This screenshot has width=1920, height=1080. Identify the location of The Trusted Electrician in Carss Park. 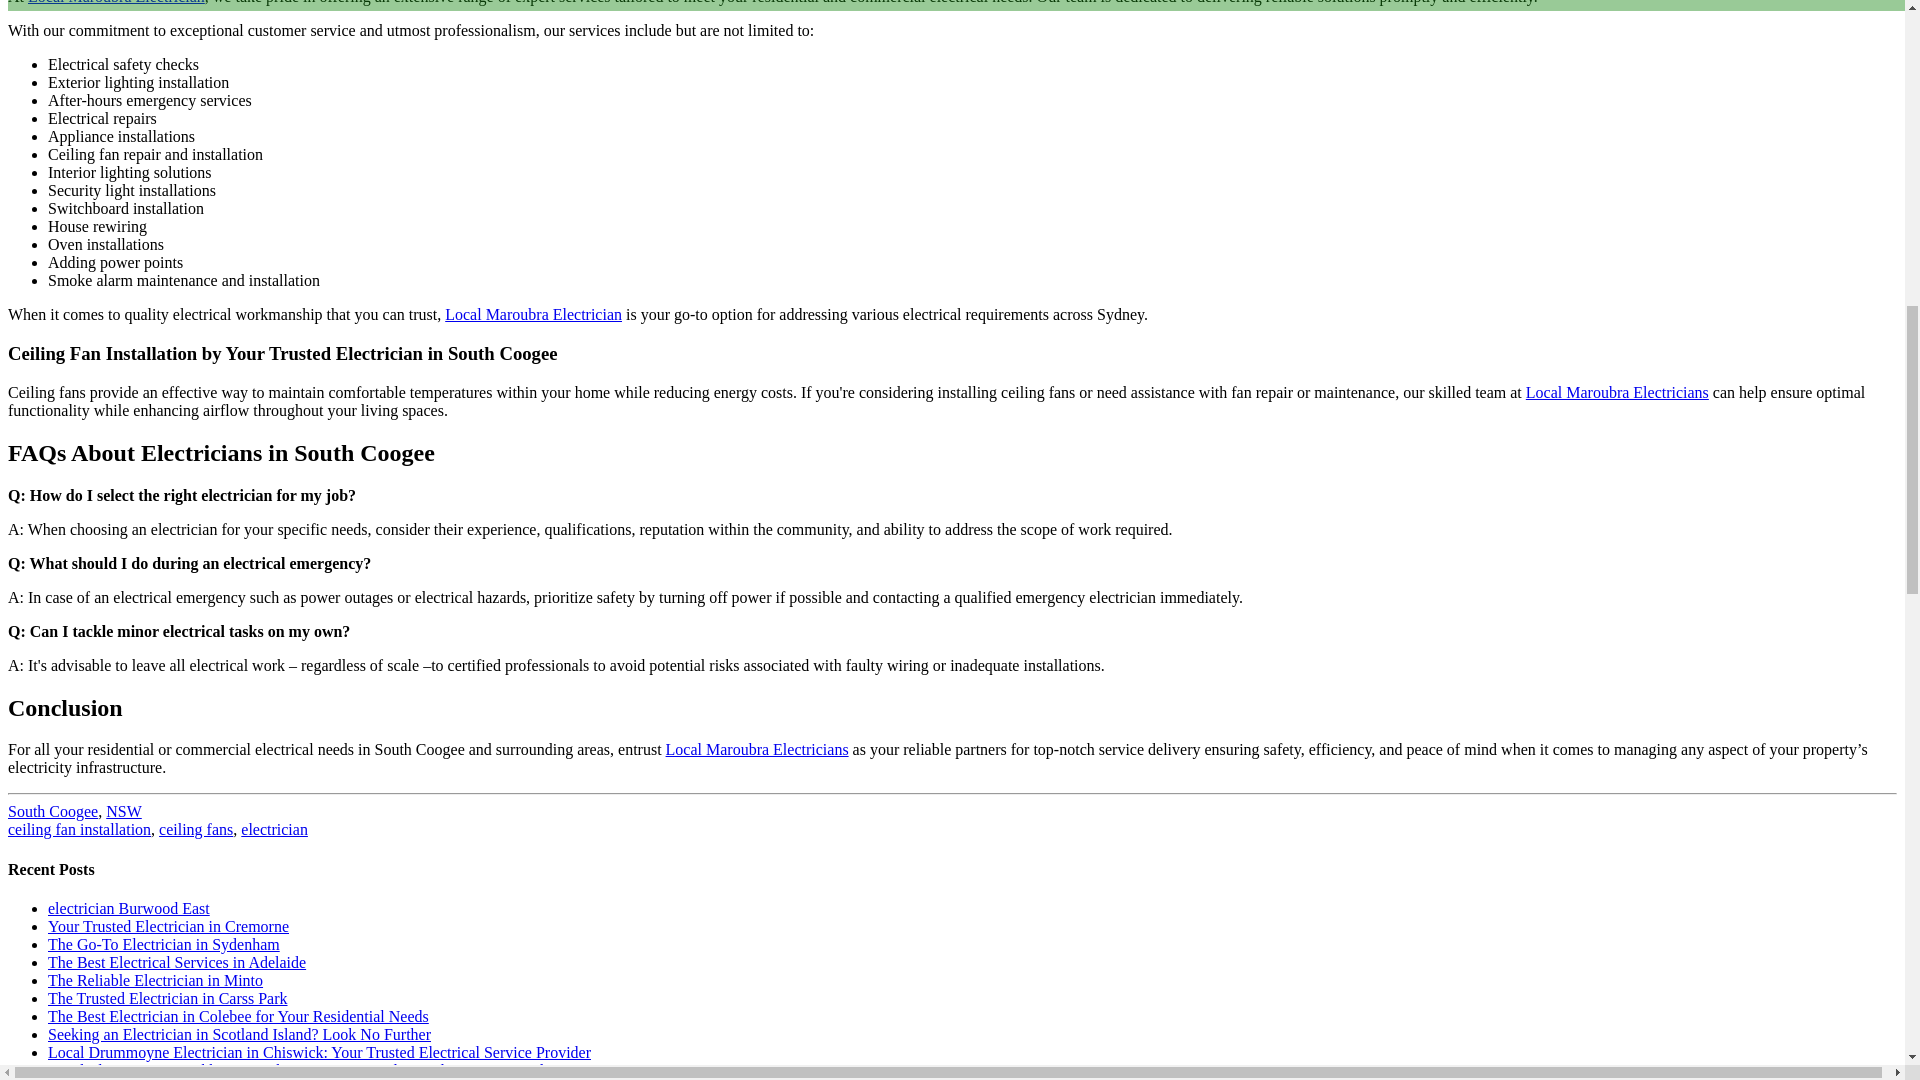
(168, 998).